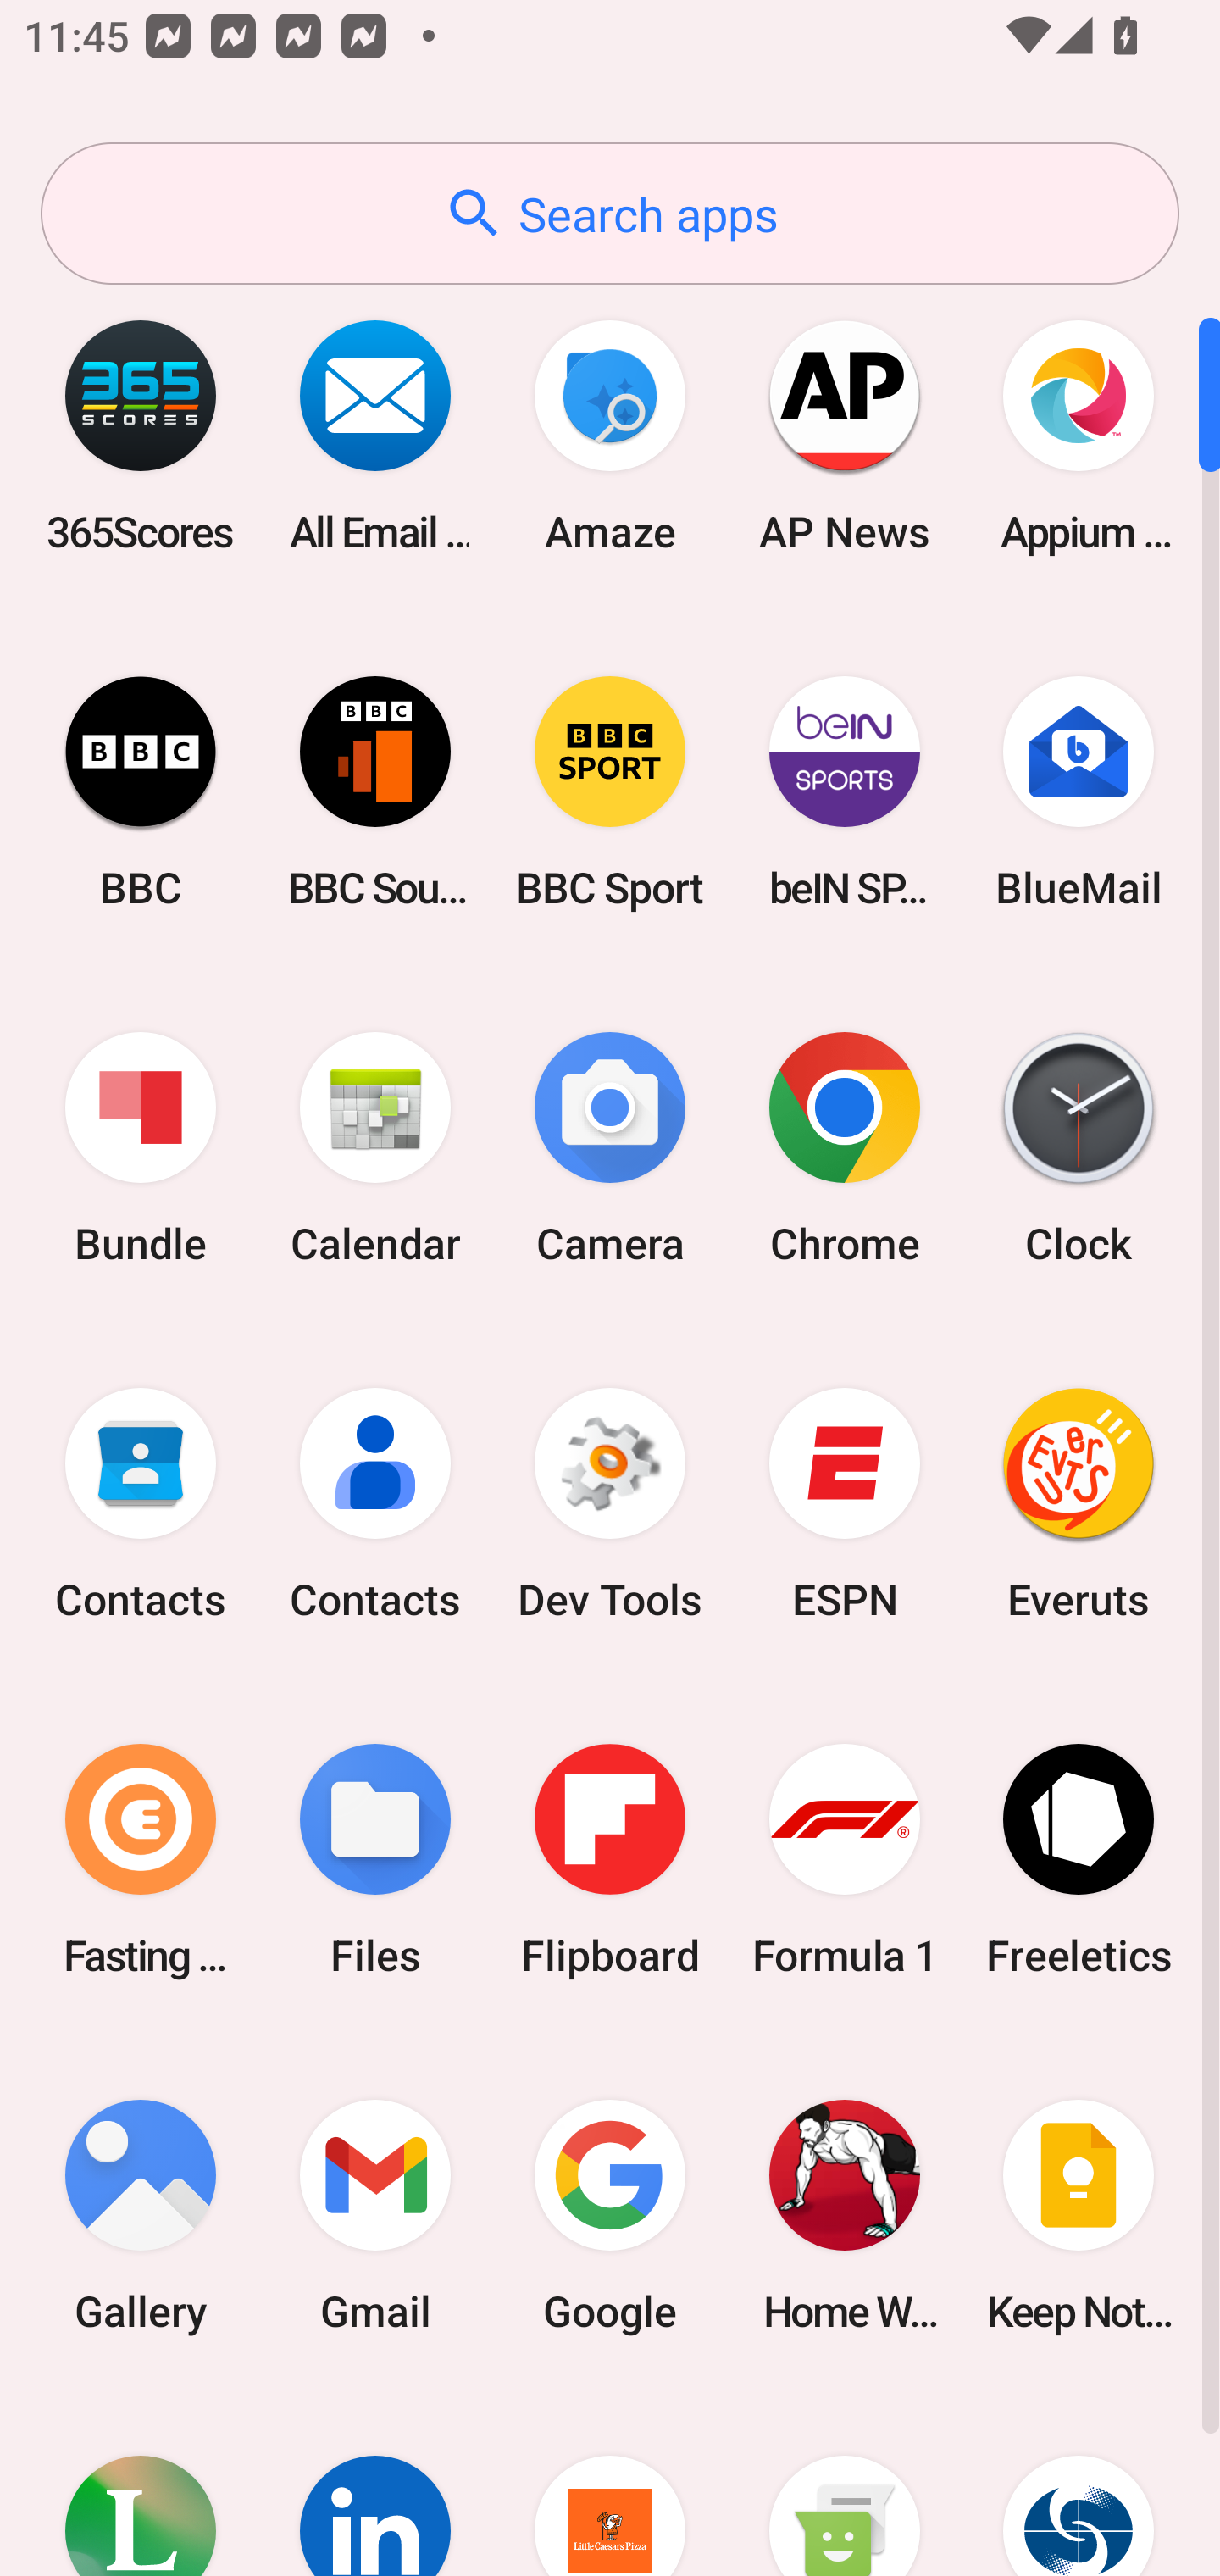 The height and width of the screenshot is (2576, 1220). I want to click on Google, so click(610, 2215).